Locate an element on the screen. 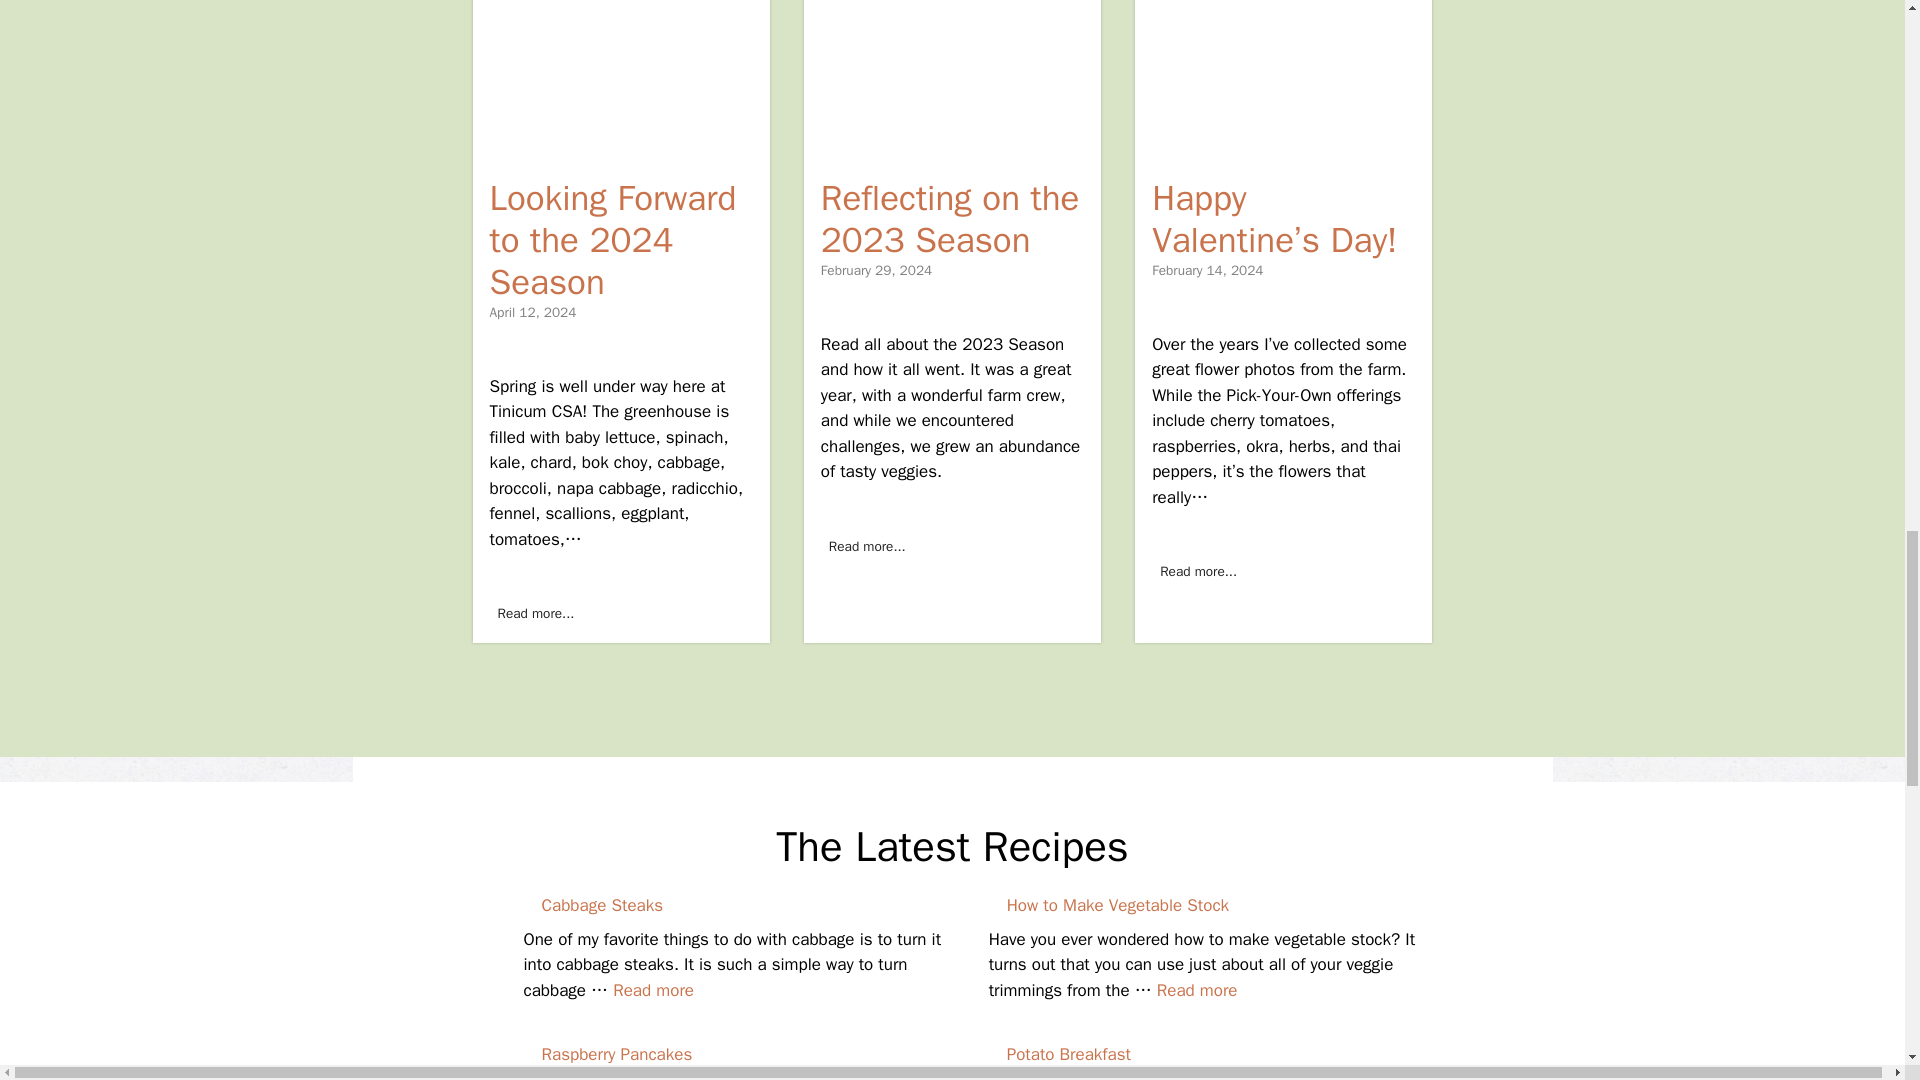 This screenshot has height=1080, width=1920. Read more... is located at coordinates (535, 614).